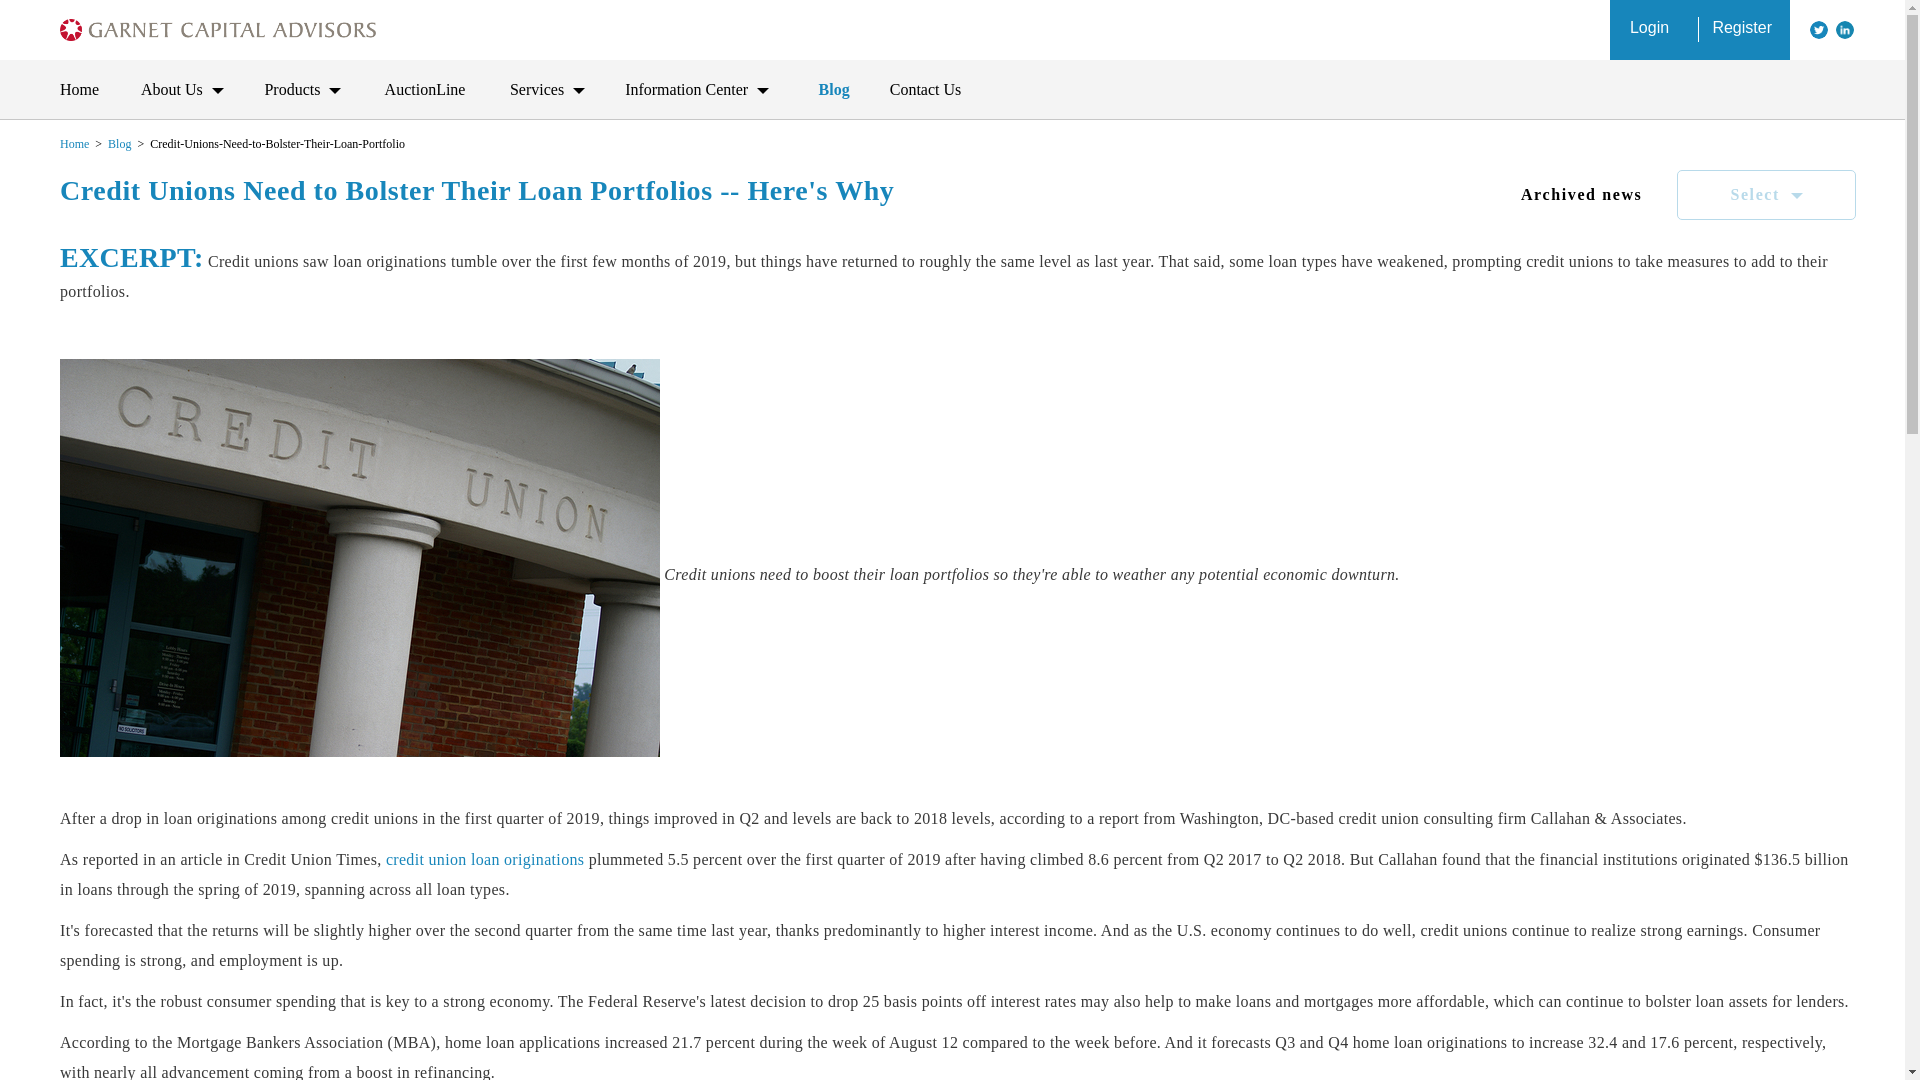 Image resolution: width=1920 pixels, height=1080 pixels. Describe the element at coordinates (182, 90) in the screenshot. I see `About Us` at that location.